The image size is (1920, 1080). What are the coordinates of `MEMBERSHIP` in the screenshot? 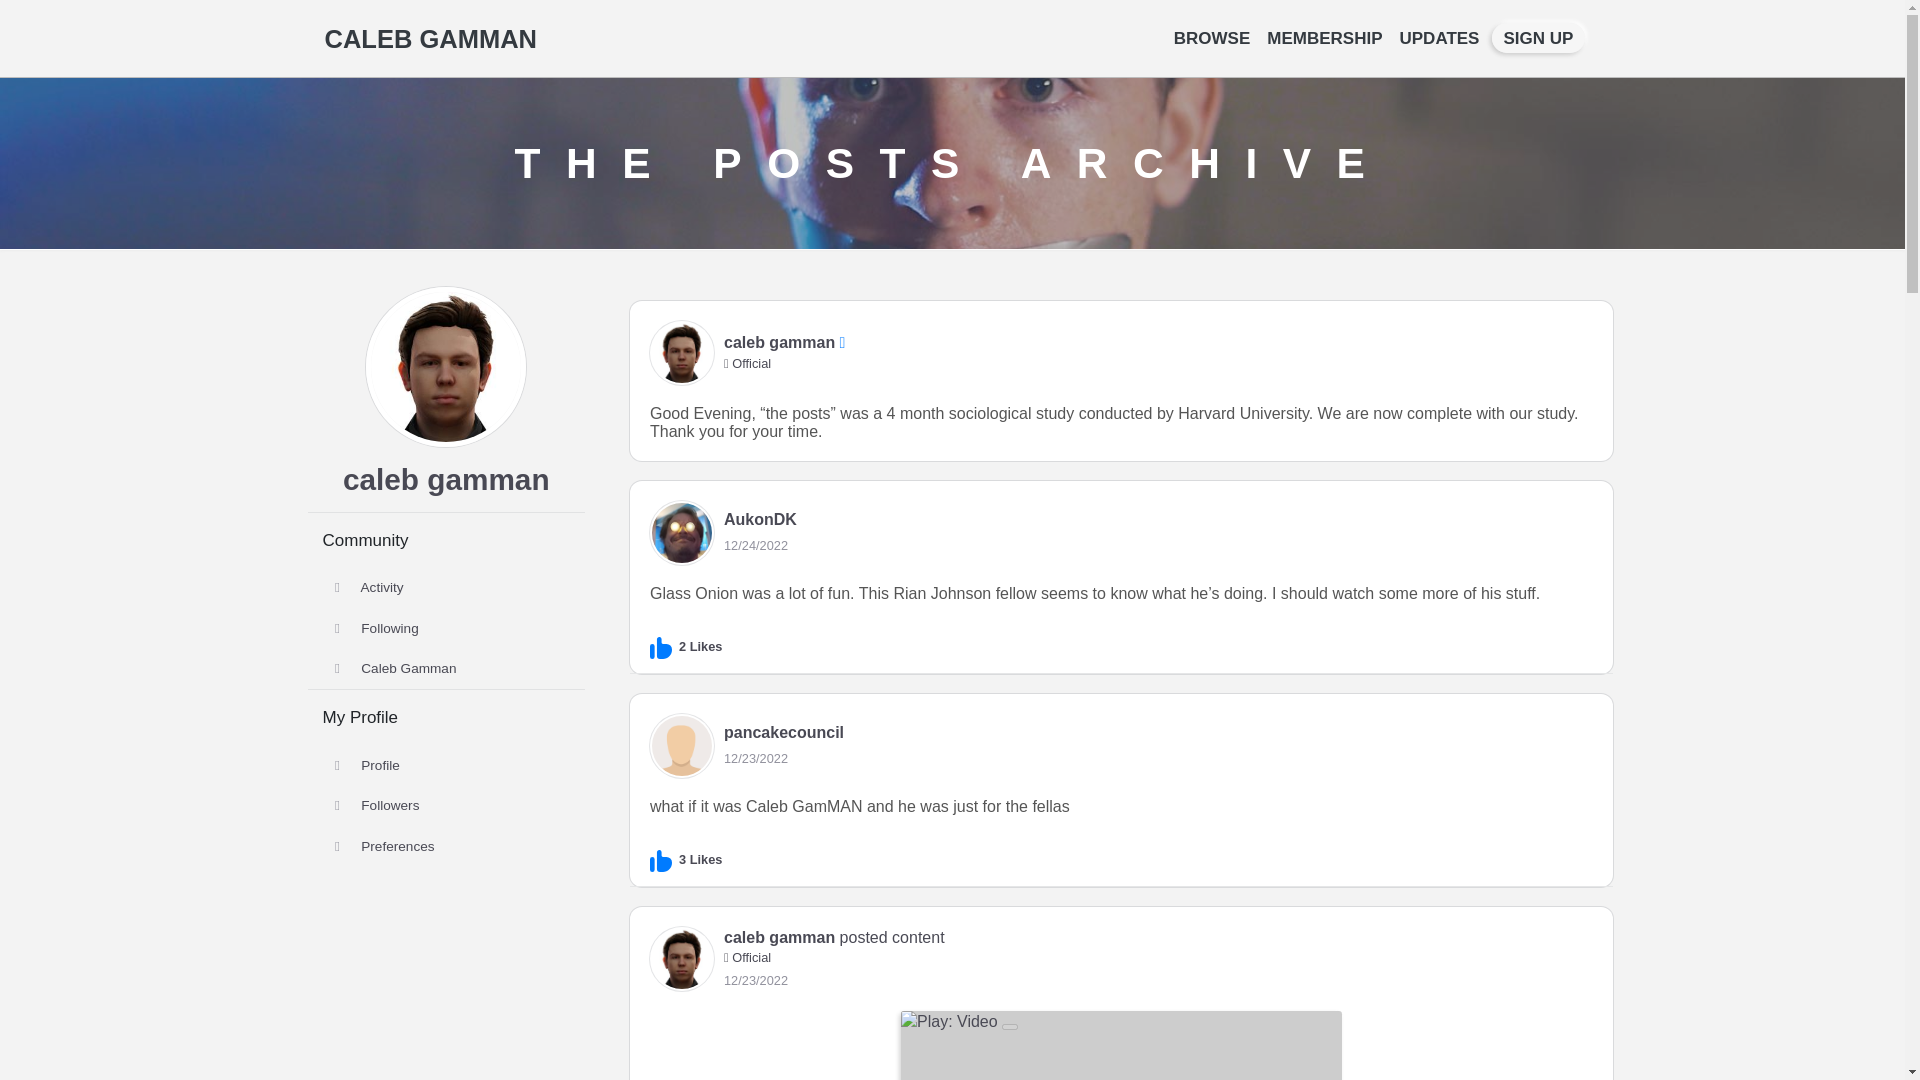 It's located at (1324, 38).